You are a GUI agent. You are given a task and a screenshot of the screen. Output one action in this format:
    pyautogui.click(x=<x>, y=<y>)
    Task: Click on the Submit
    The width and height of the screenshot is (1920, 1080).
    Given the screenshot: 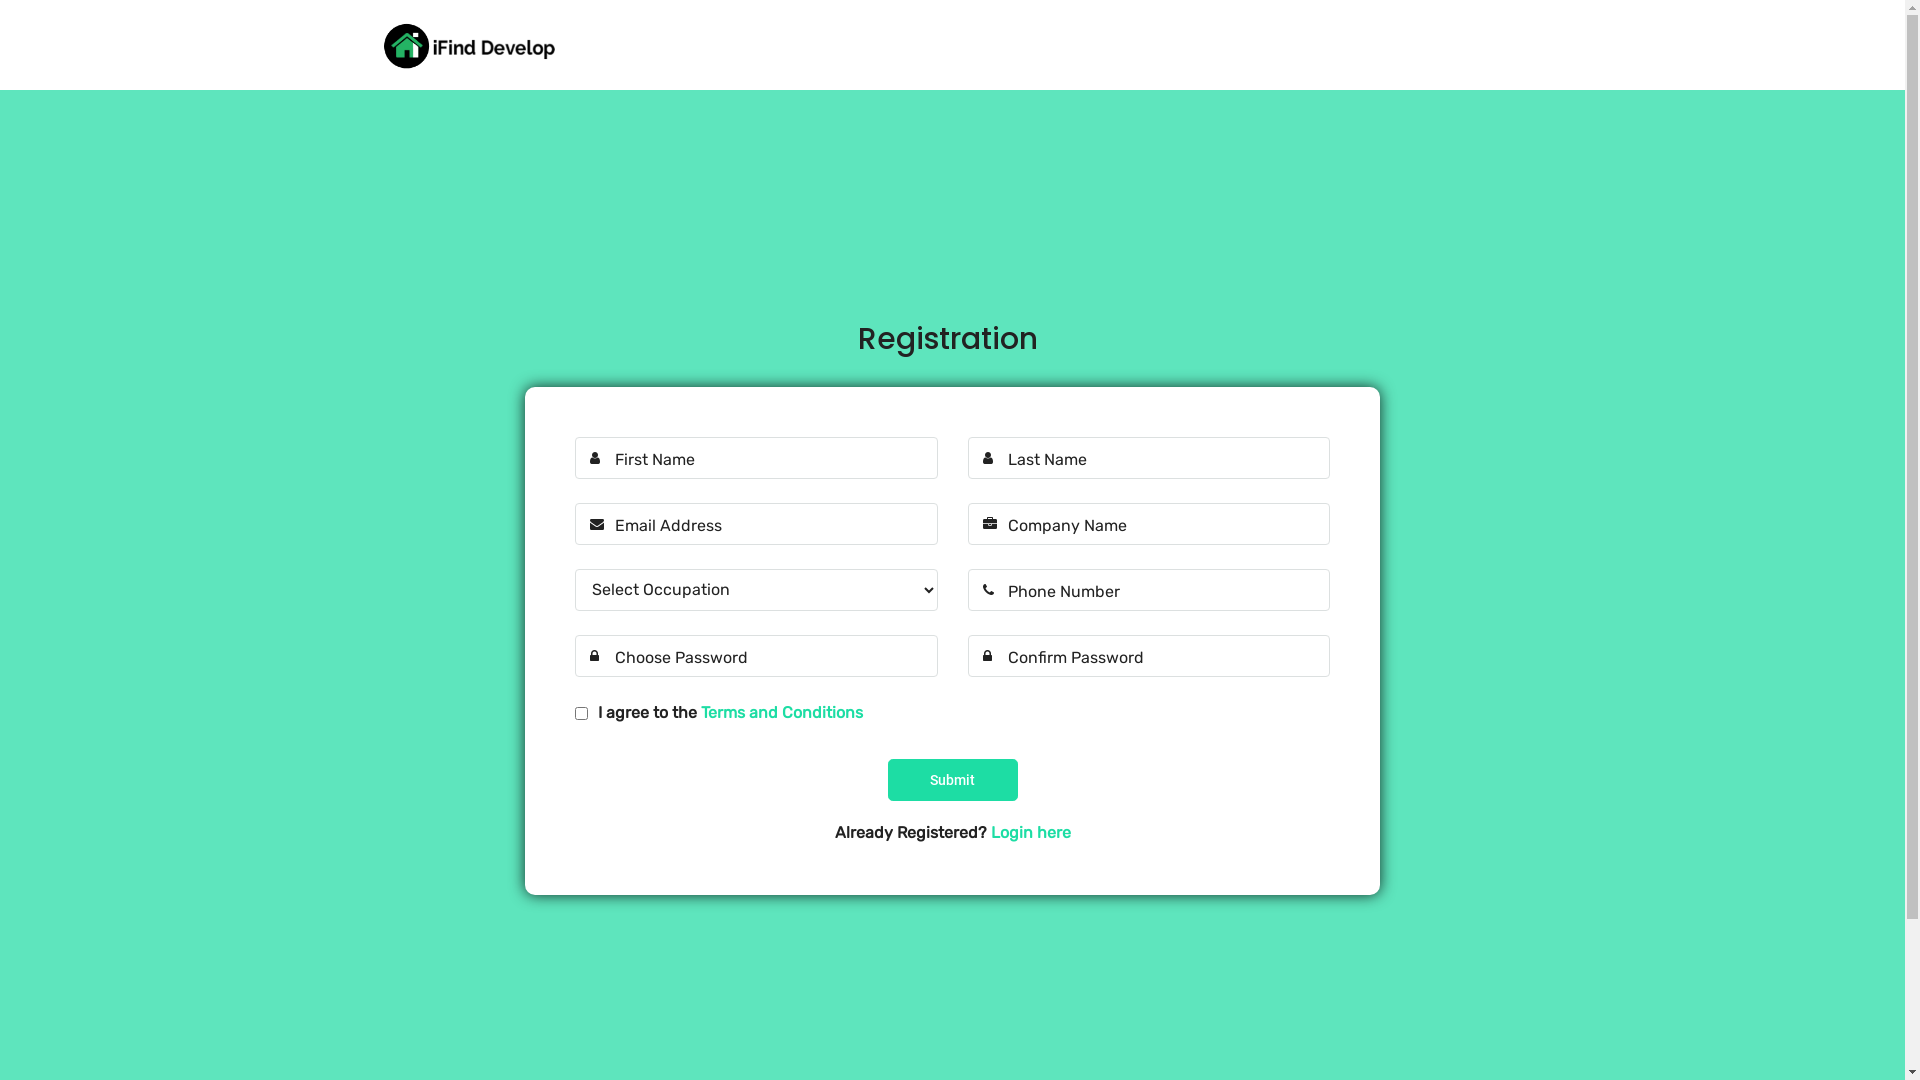 What is the action you would take?
    pyautogui.click(x=952, y=779)
    